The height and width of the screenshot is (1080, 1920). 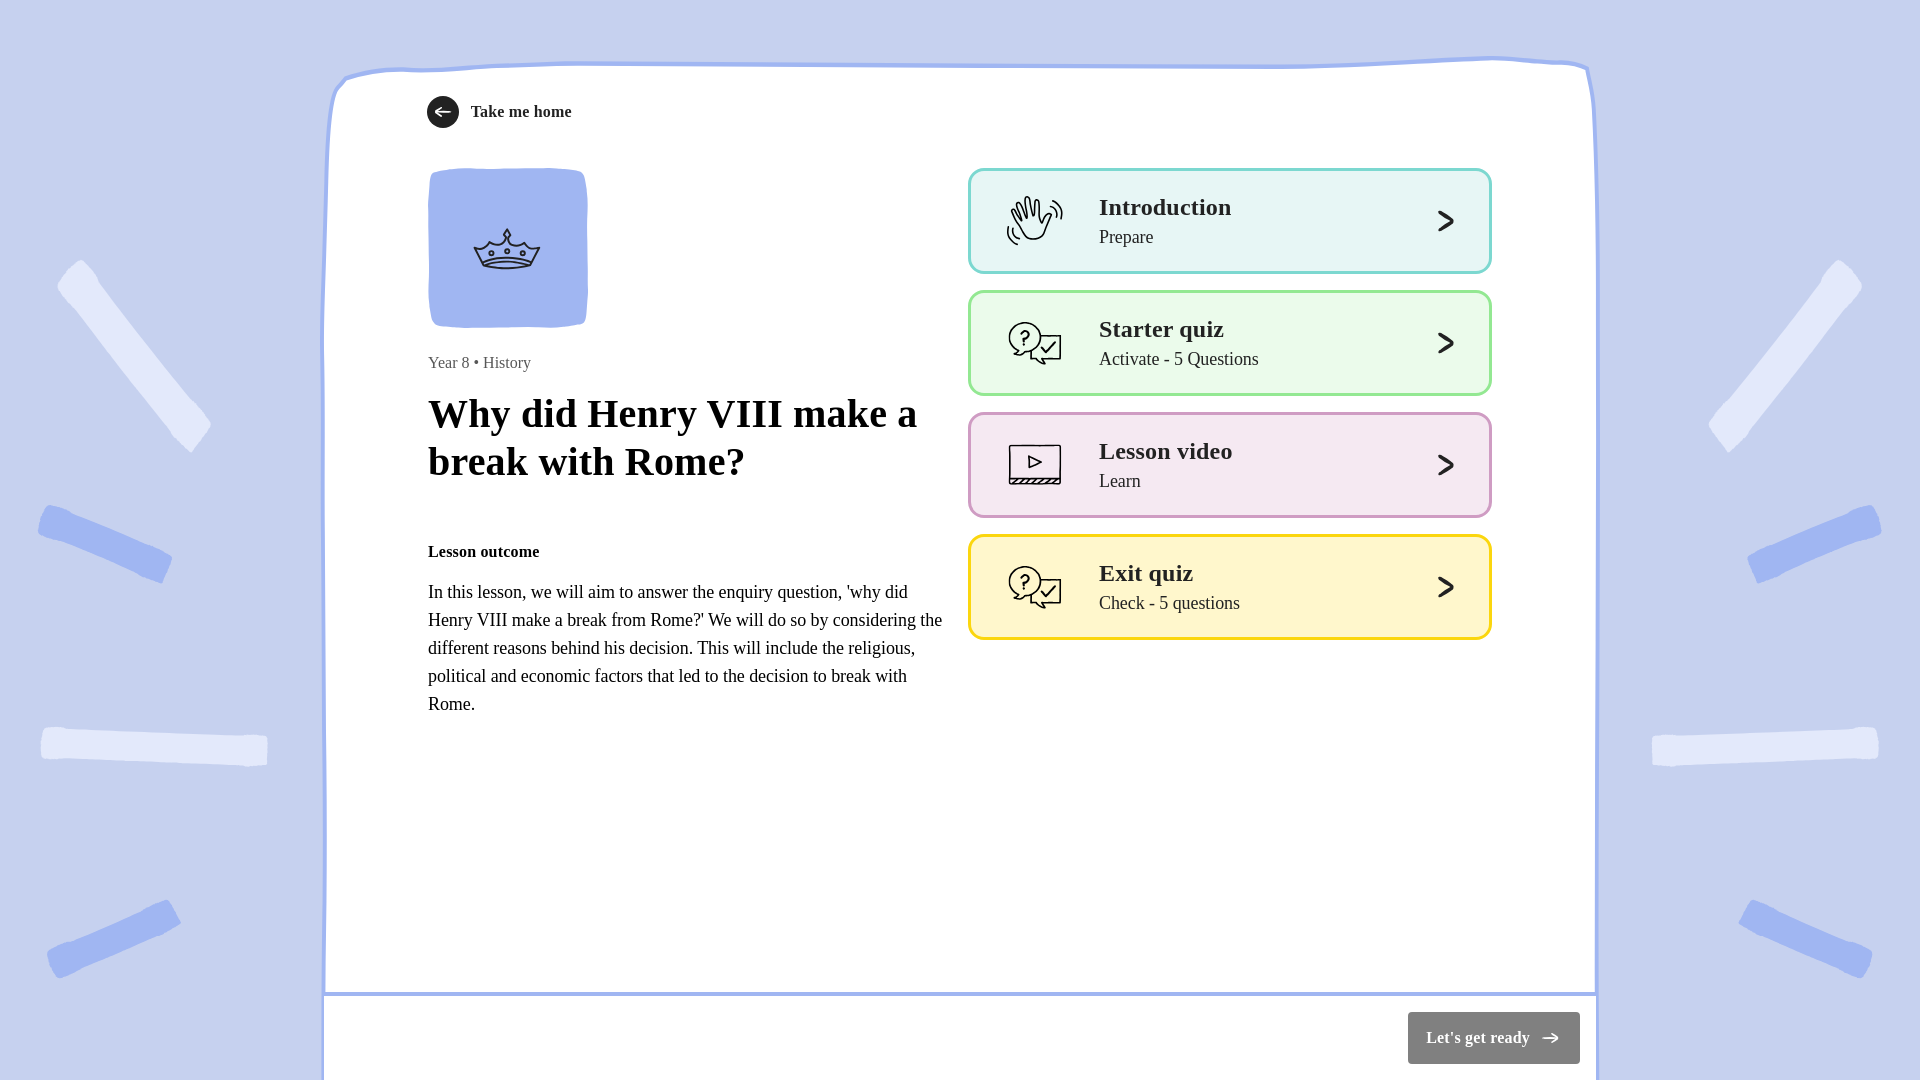 I want to click on Take me home, so click(x=499, y=112).